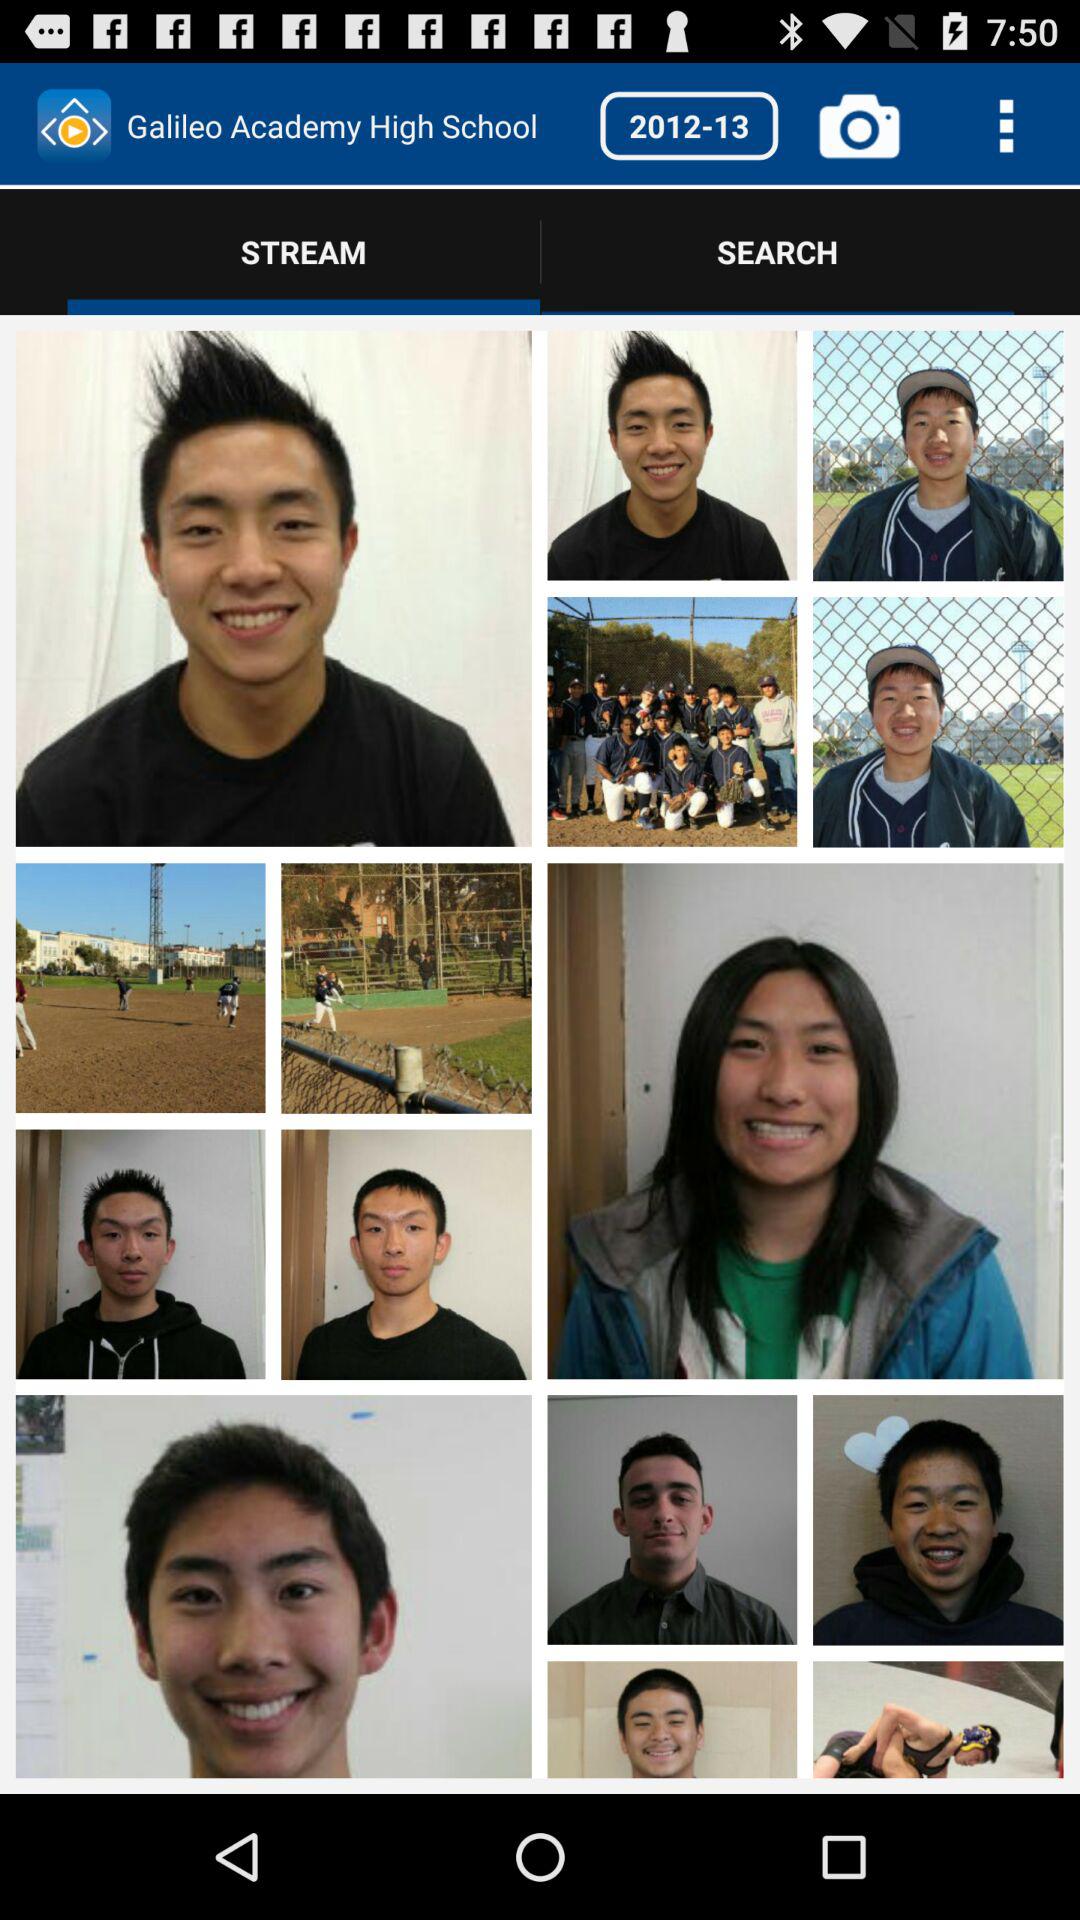  What do you see at coordinates (672, 989) in the screenshot?
I see `photos page` at bounding box center [672, 989].